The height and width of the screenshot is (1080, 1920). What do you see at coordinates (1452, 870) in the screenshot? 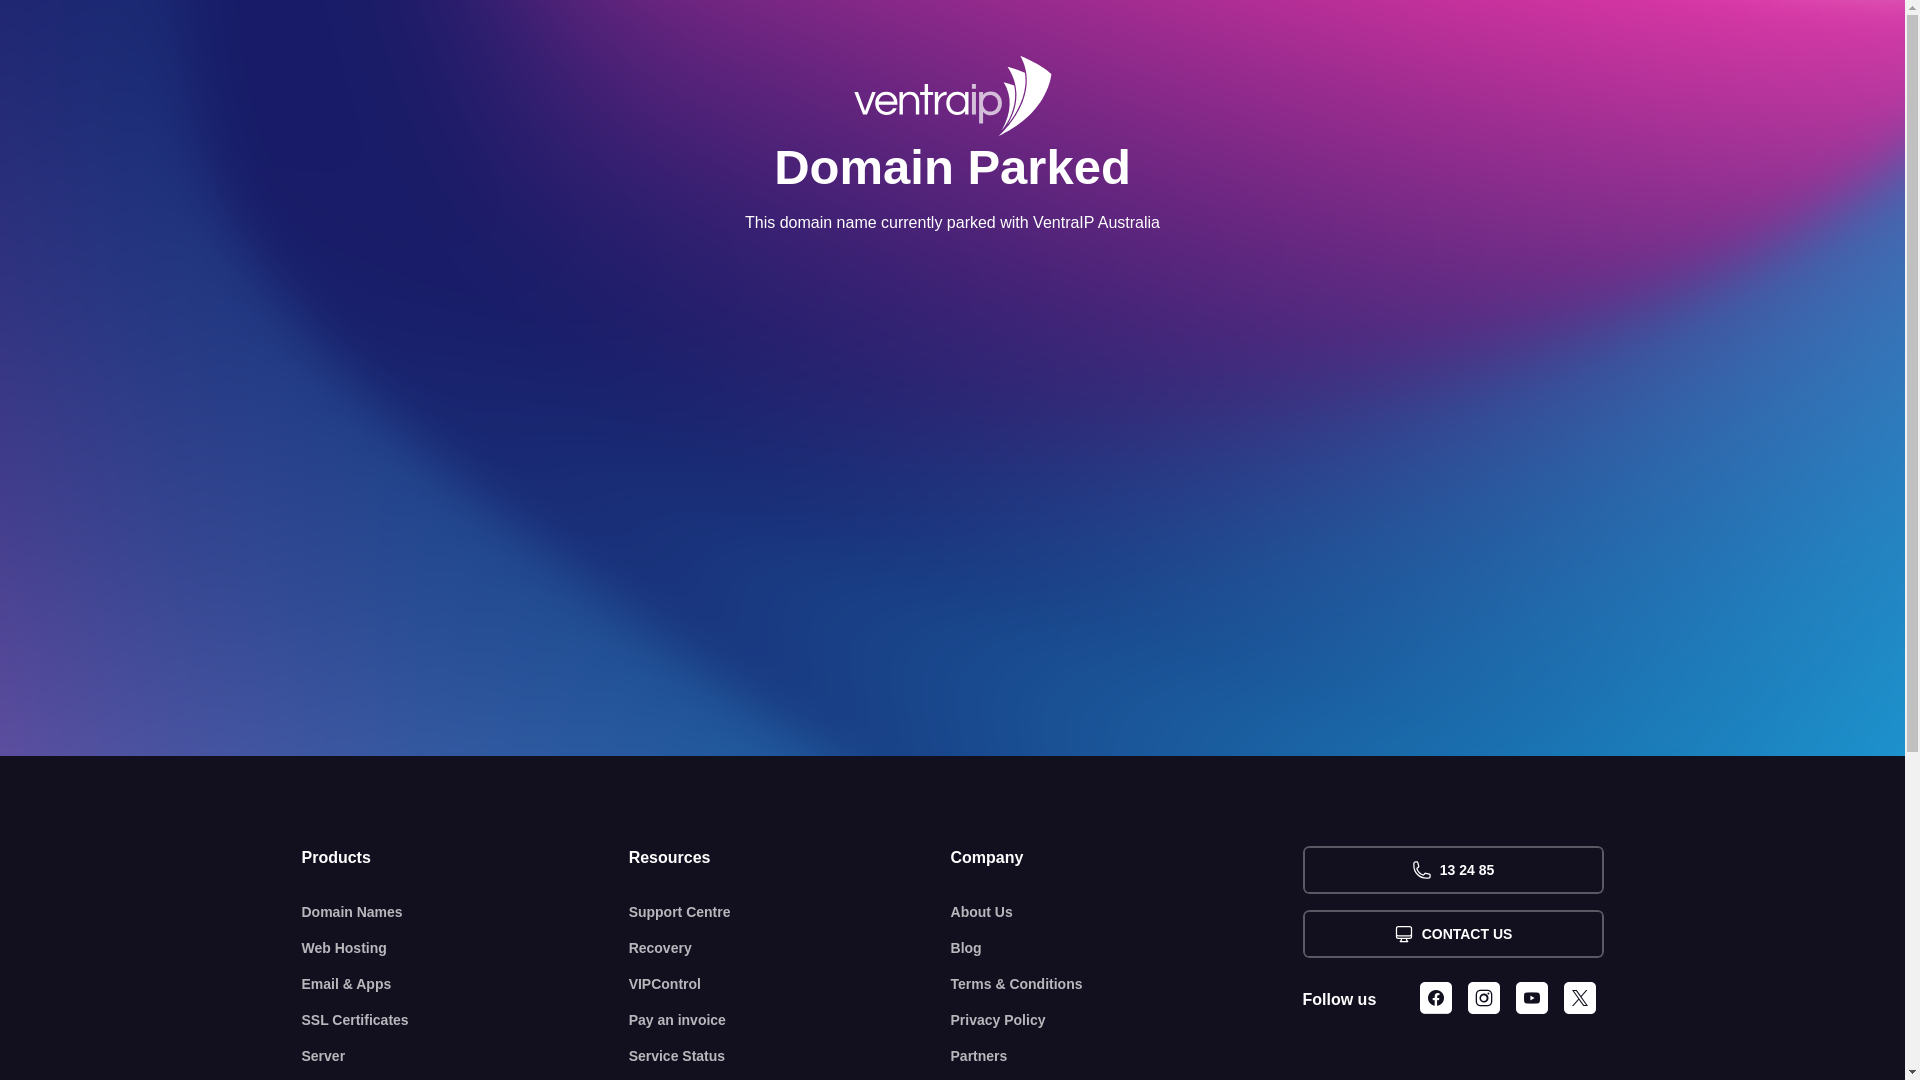
I see `13 24 85` at bounding box center [1452, 870].